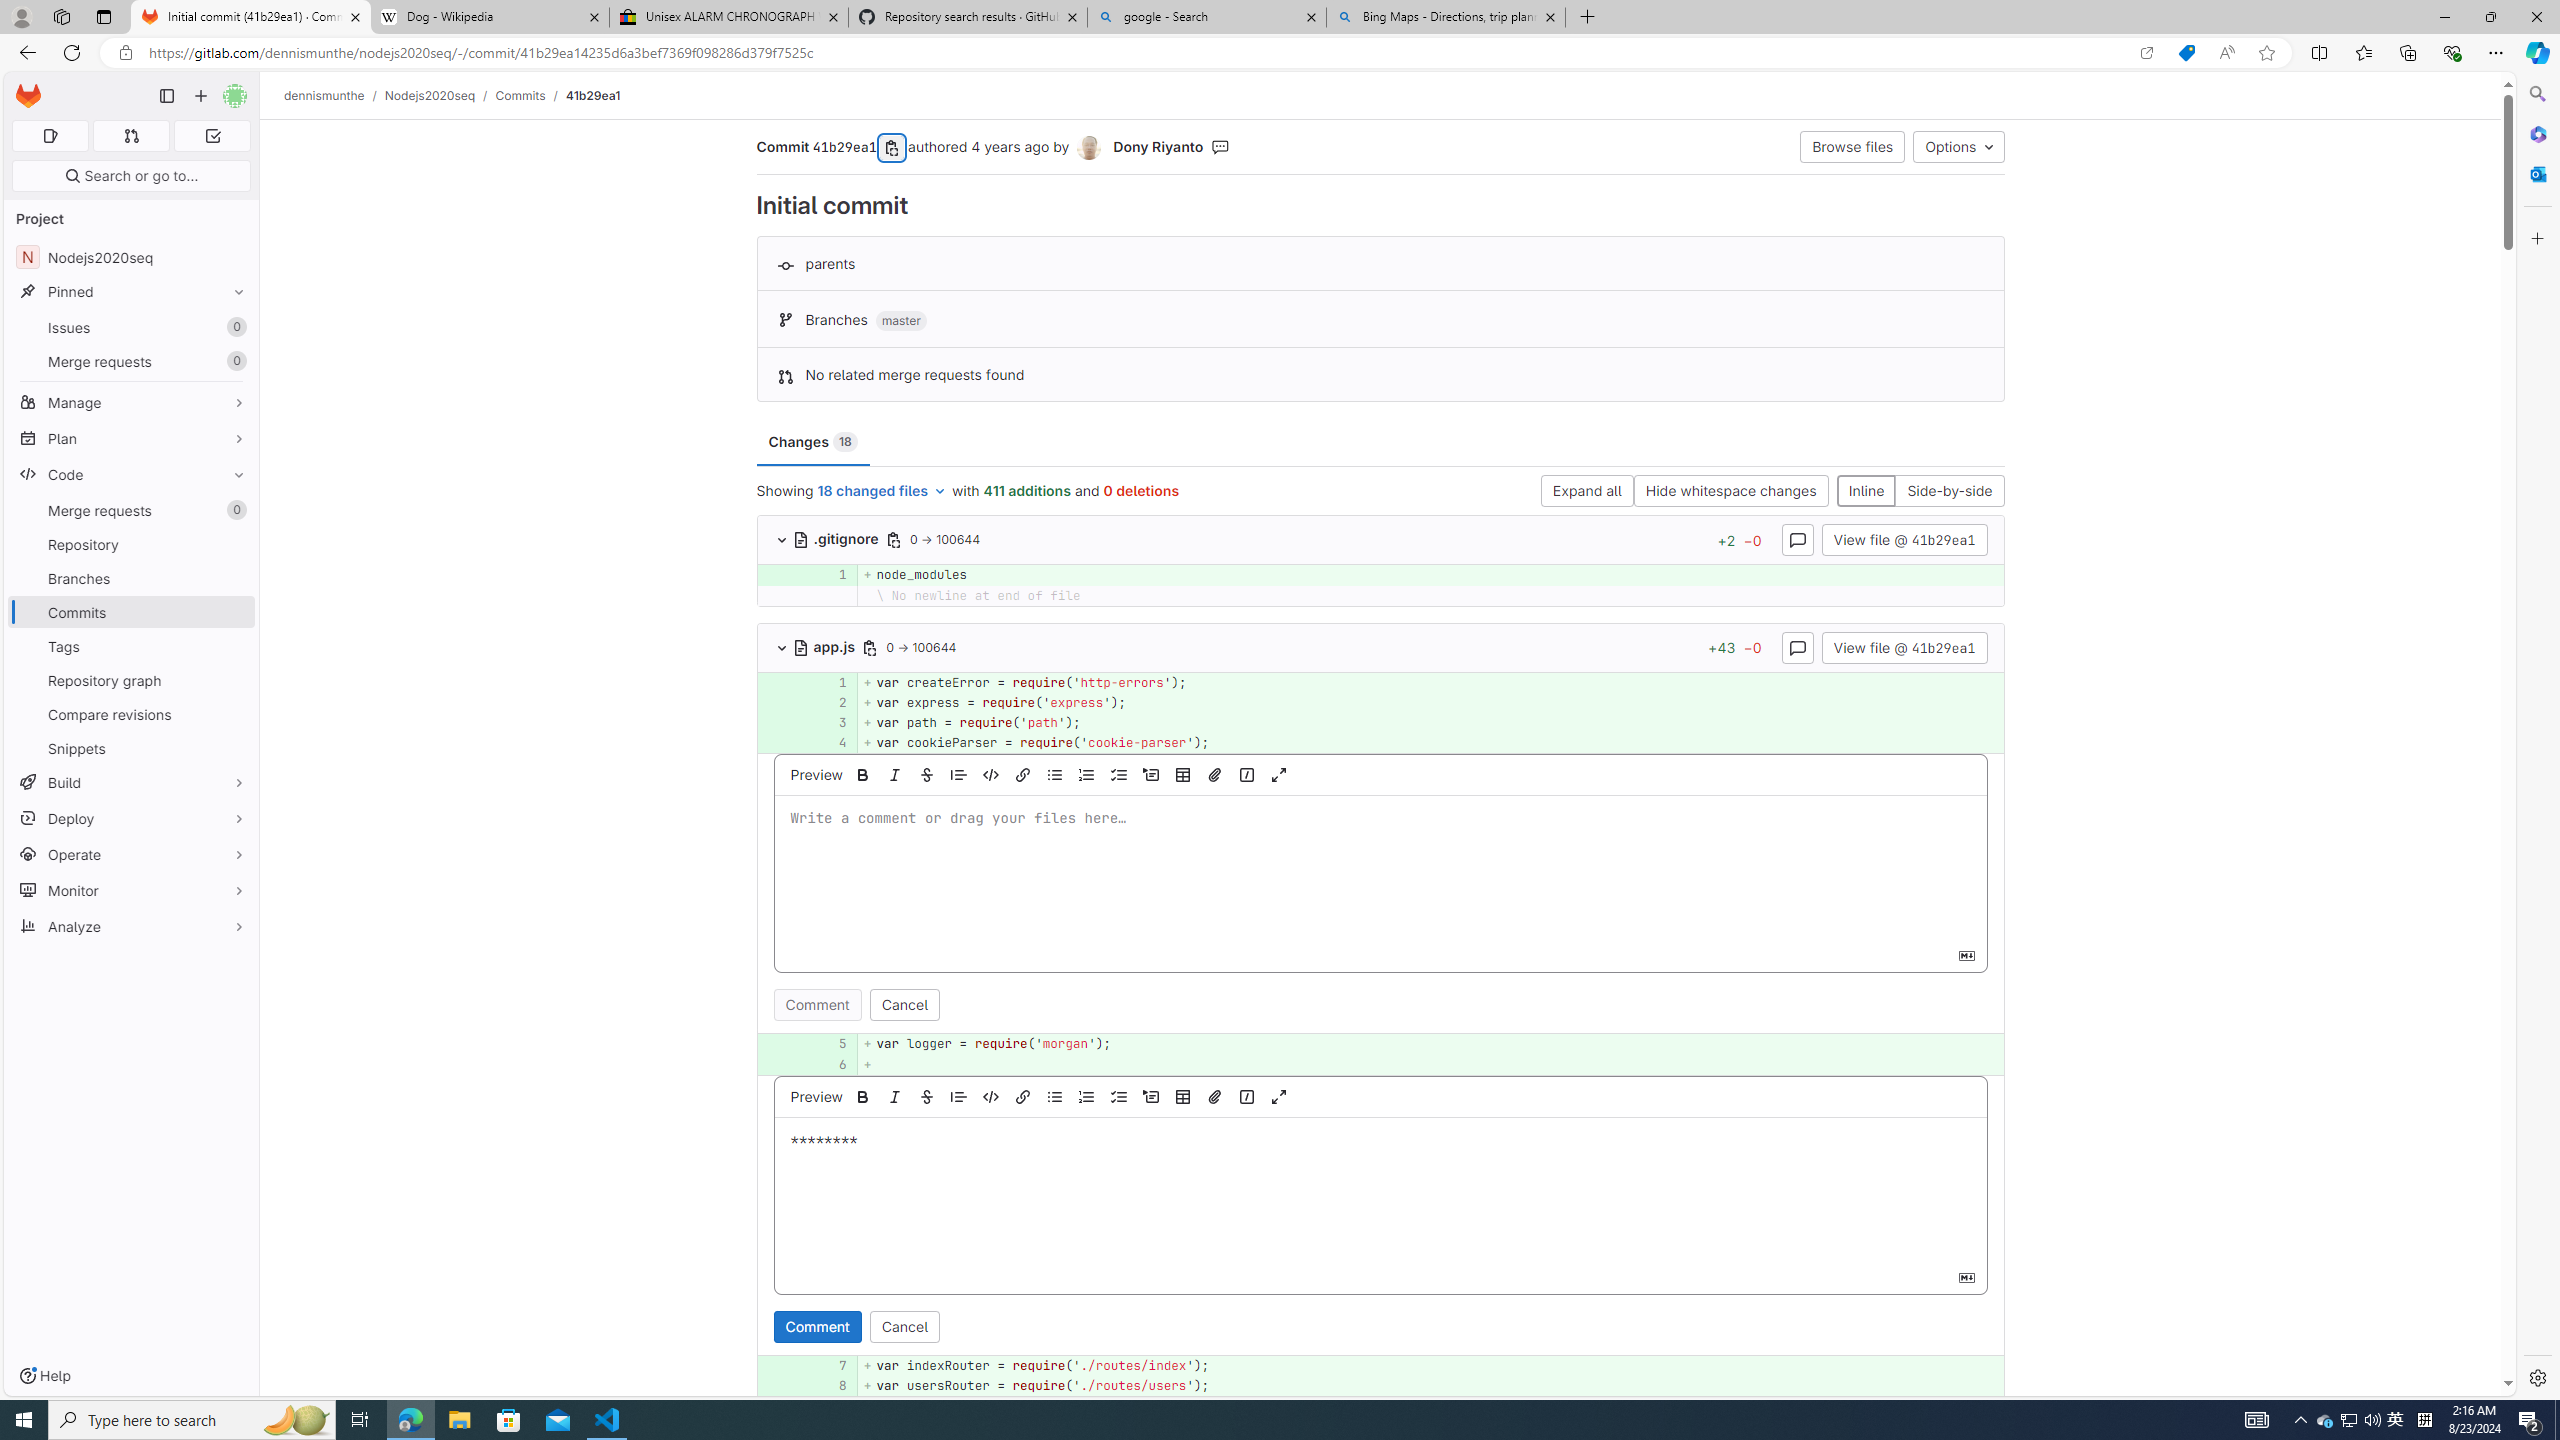 This screenshot has height=1440, width=2560. What do you see at coordinates (132, 646) in the screenshot?
I see `Tags` at bounding box center [132, 646].